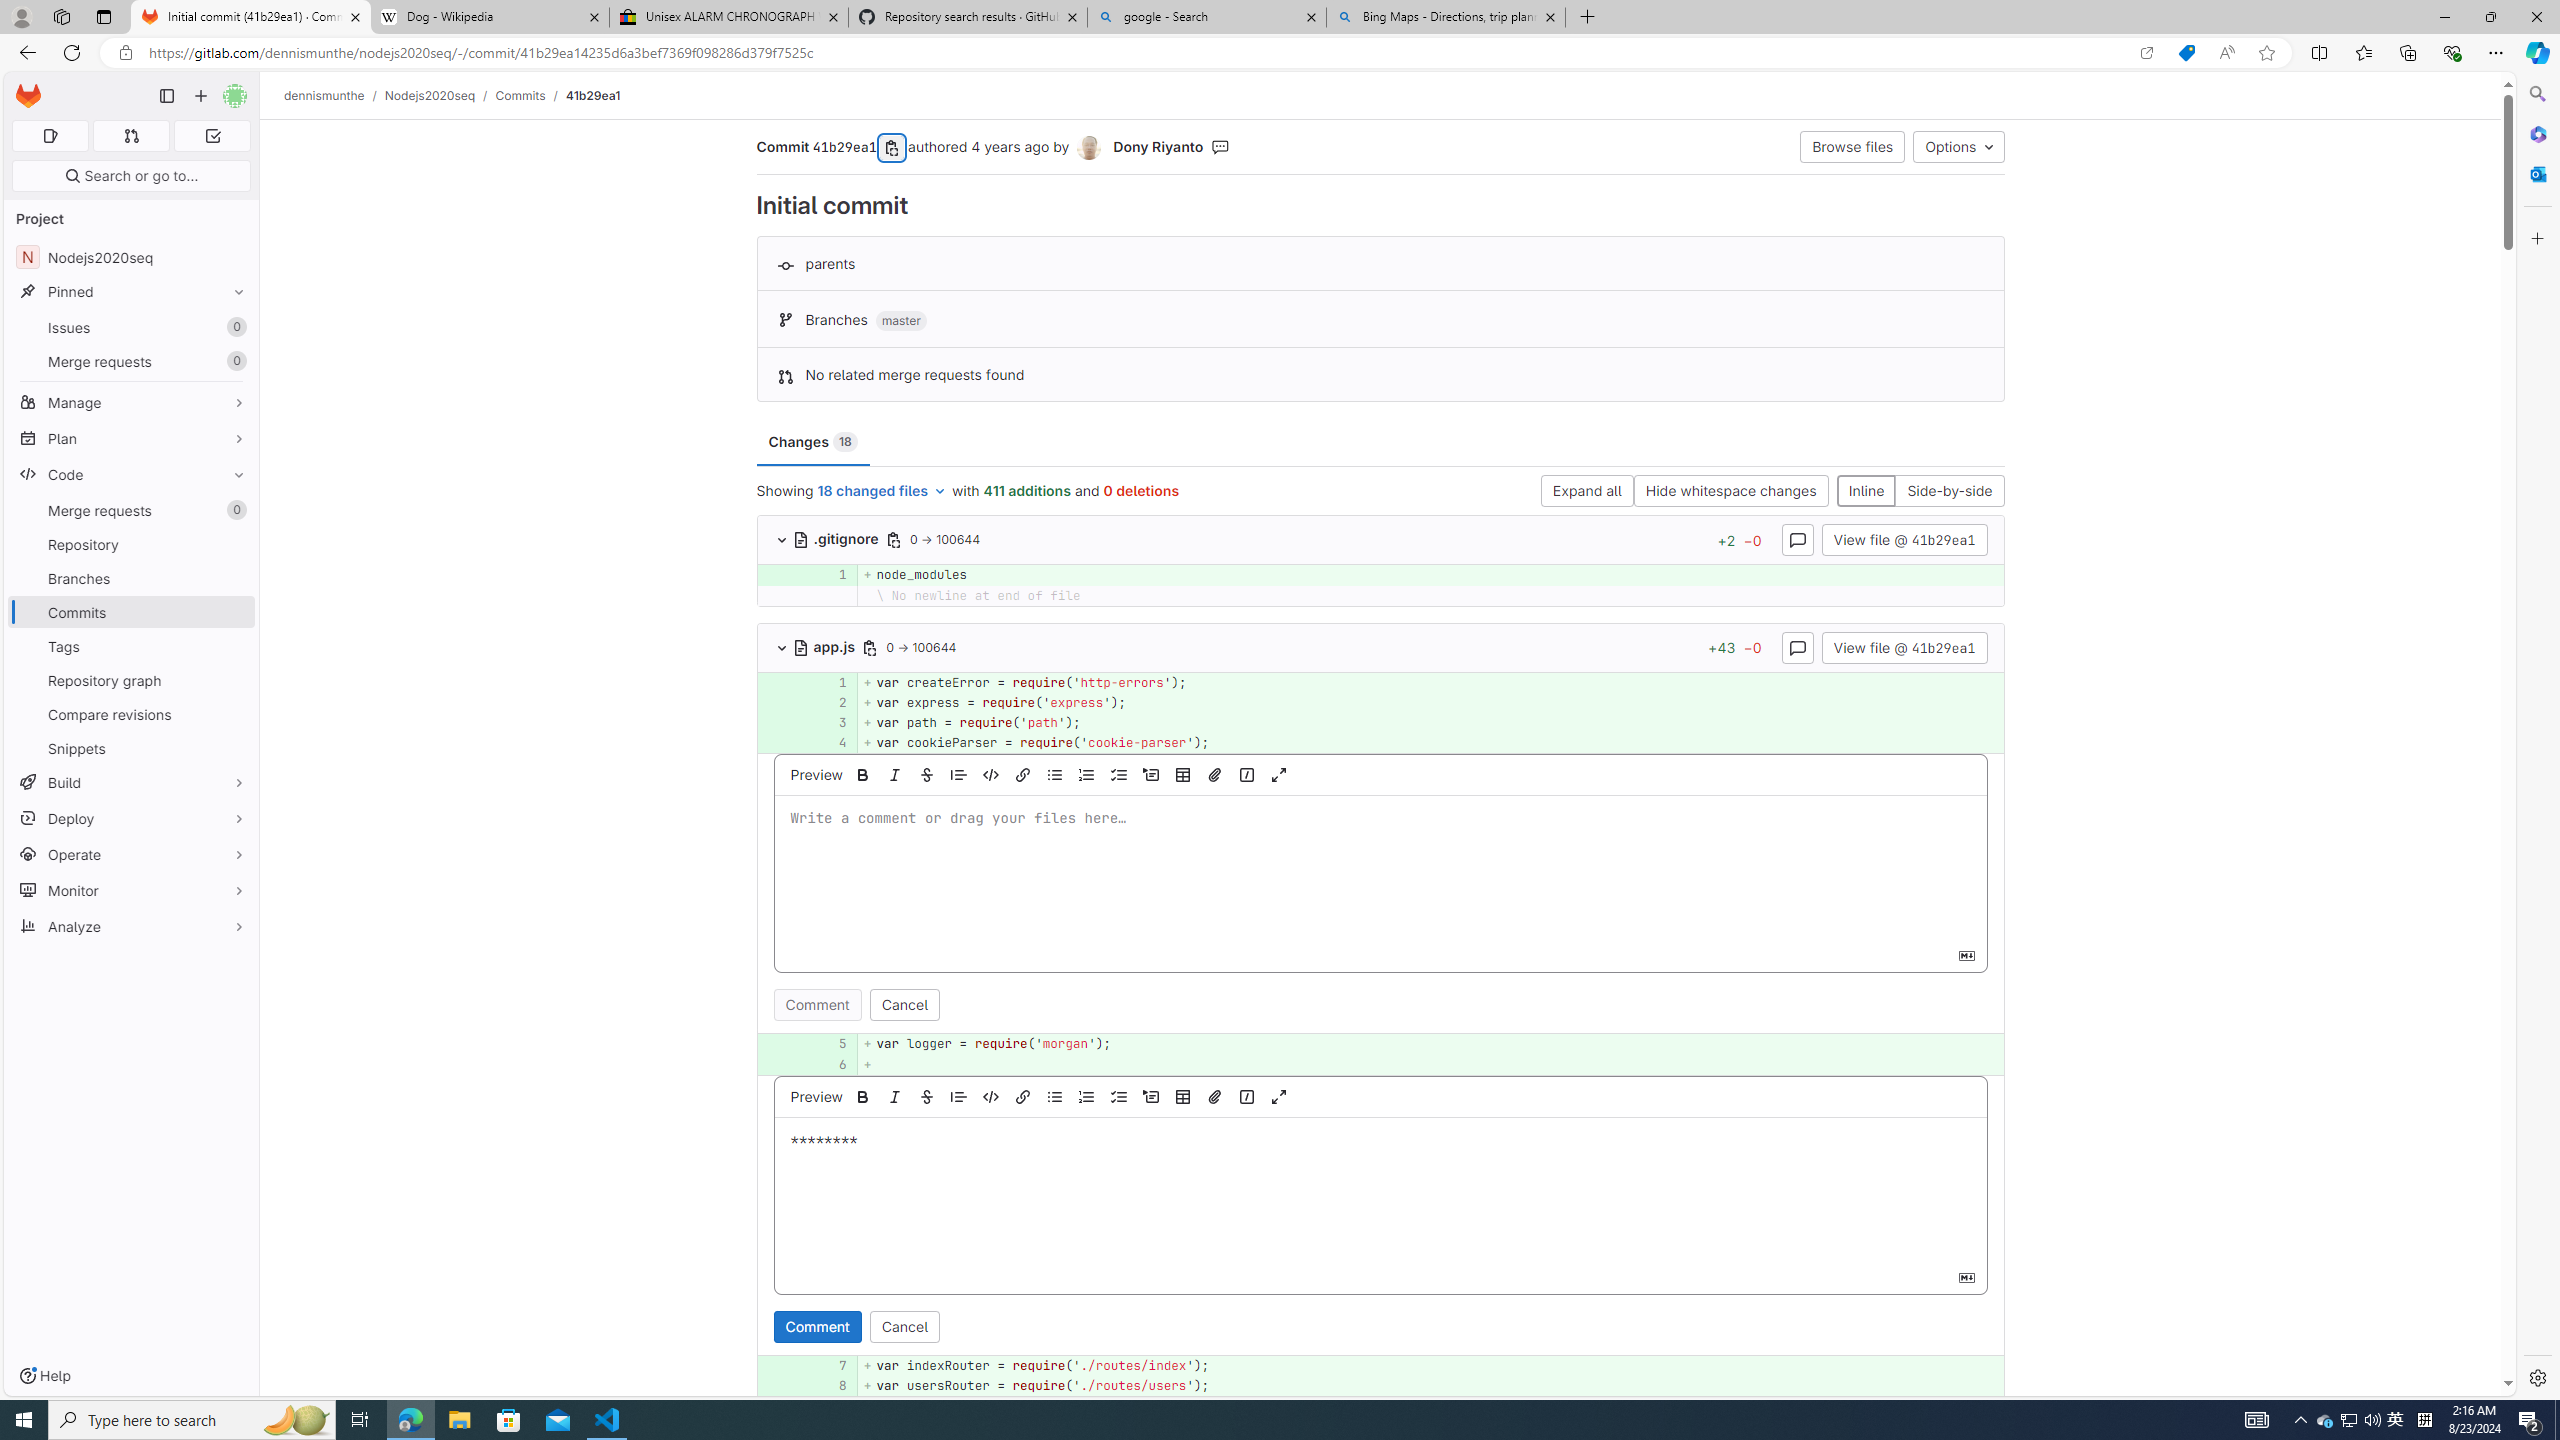 This screenshot has height=1440, width=2560. What do you see at coordinates (132, 646) in the screenshot?
I see `Tags` at bounding box center [132, 646].